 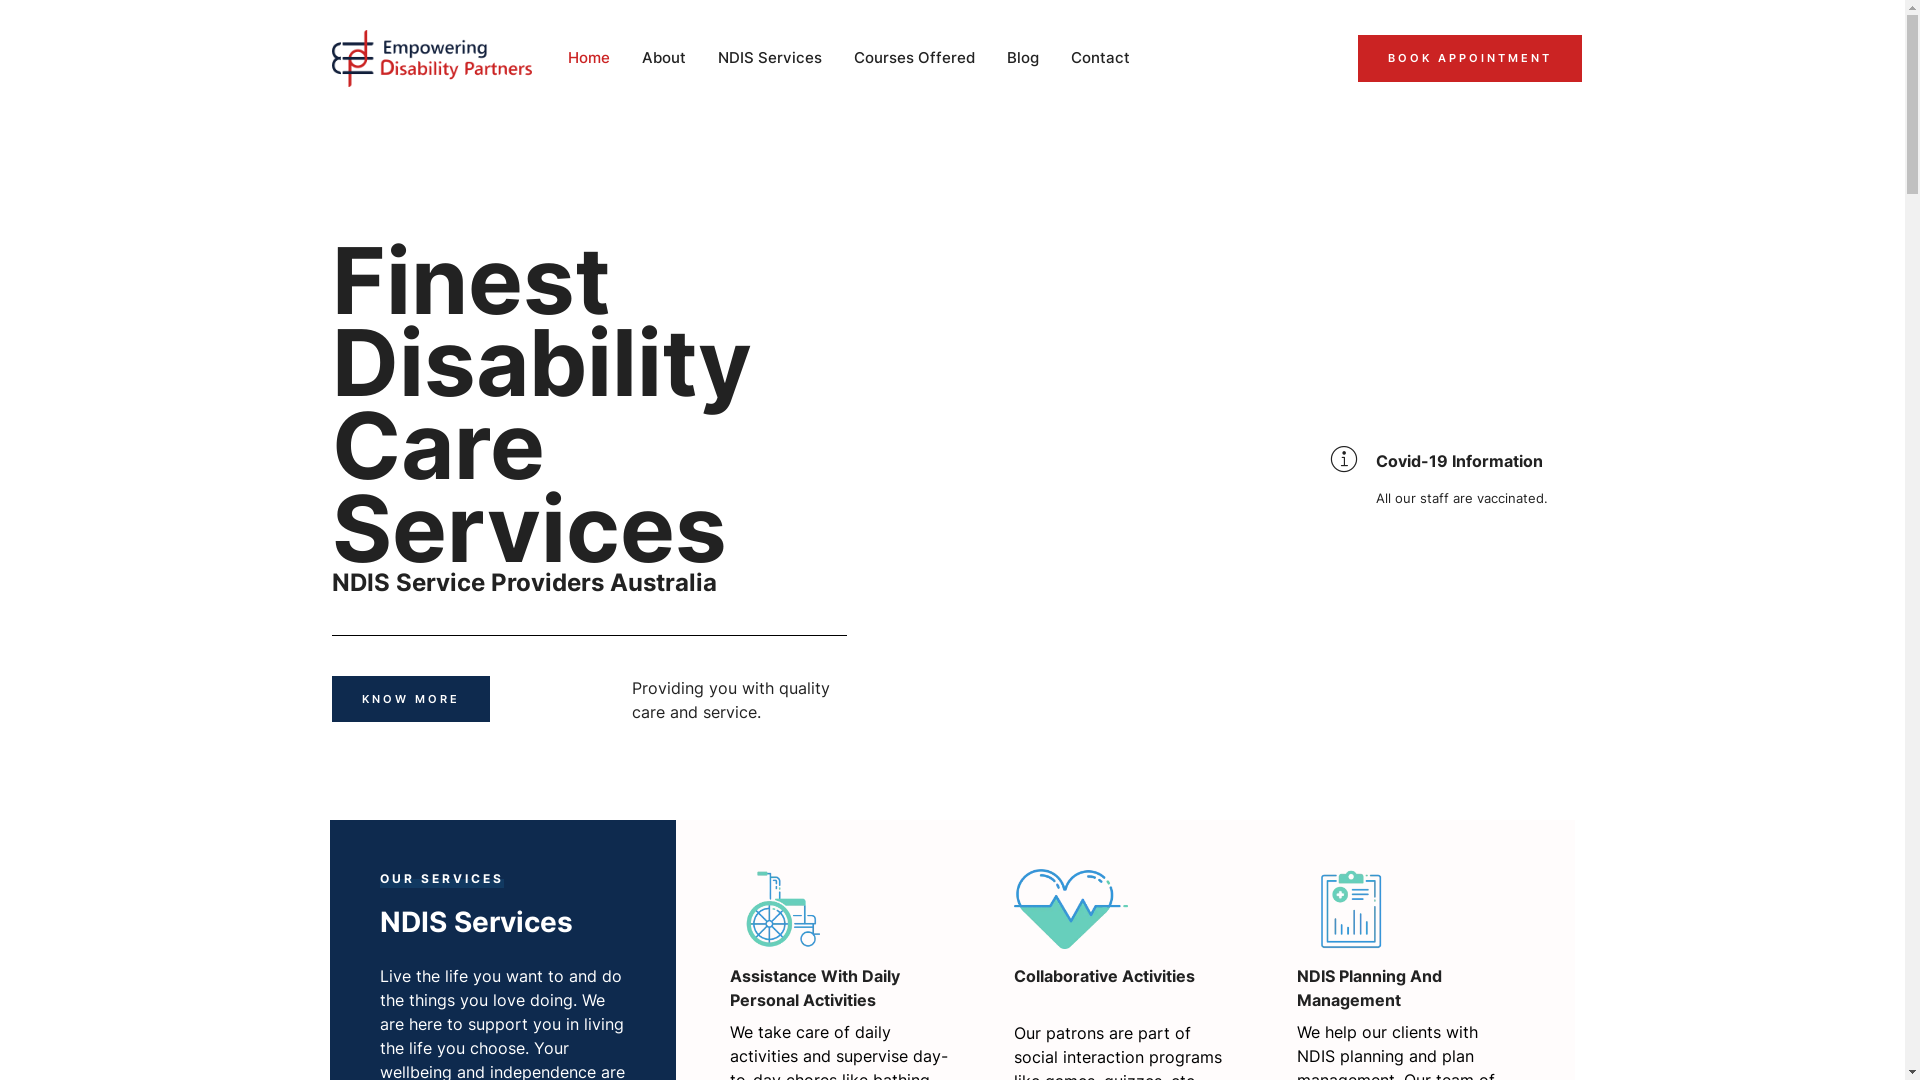 What do you see at coordinates (1026, 58) in the screenshot?
I see `Blog` at bounding box center [1026, 58].